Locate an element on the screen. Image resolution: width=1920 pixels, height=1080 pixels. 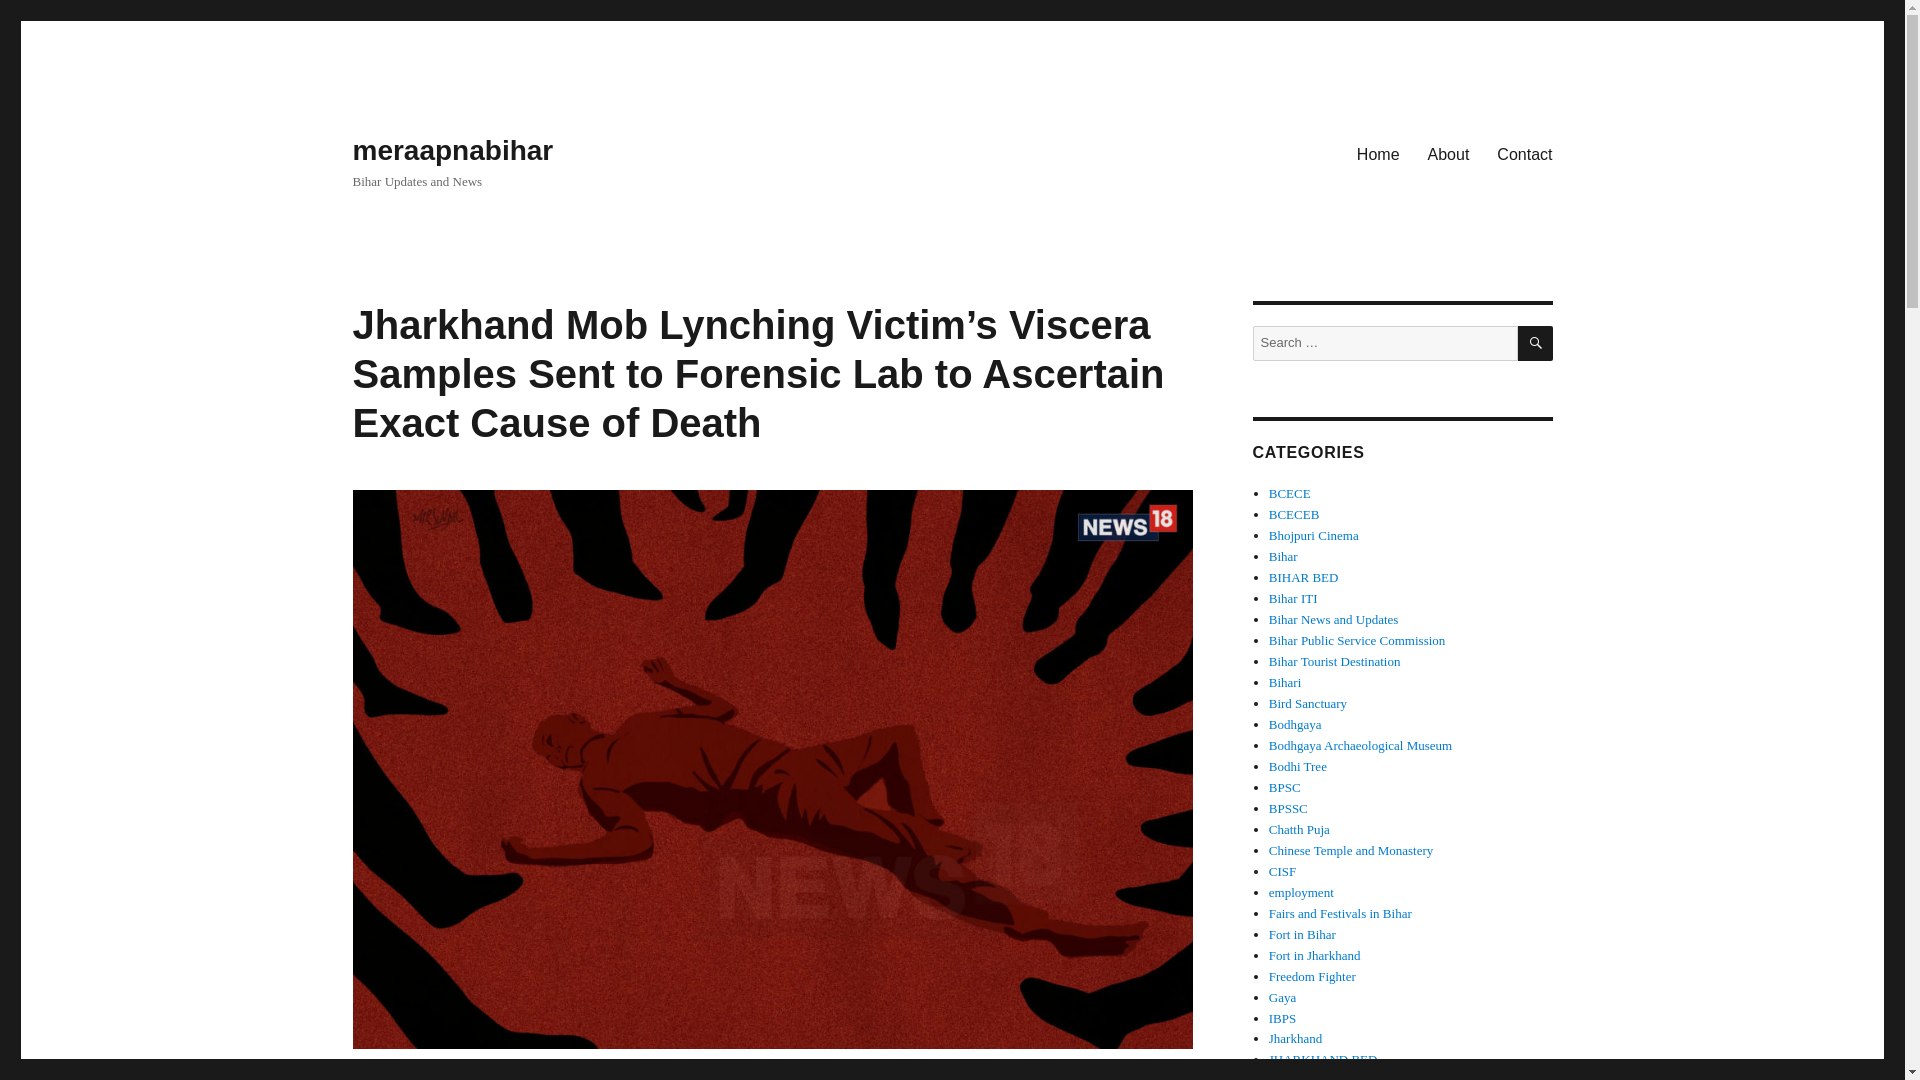
Chatth Puja is located at coordinates (1300, 829).